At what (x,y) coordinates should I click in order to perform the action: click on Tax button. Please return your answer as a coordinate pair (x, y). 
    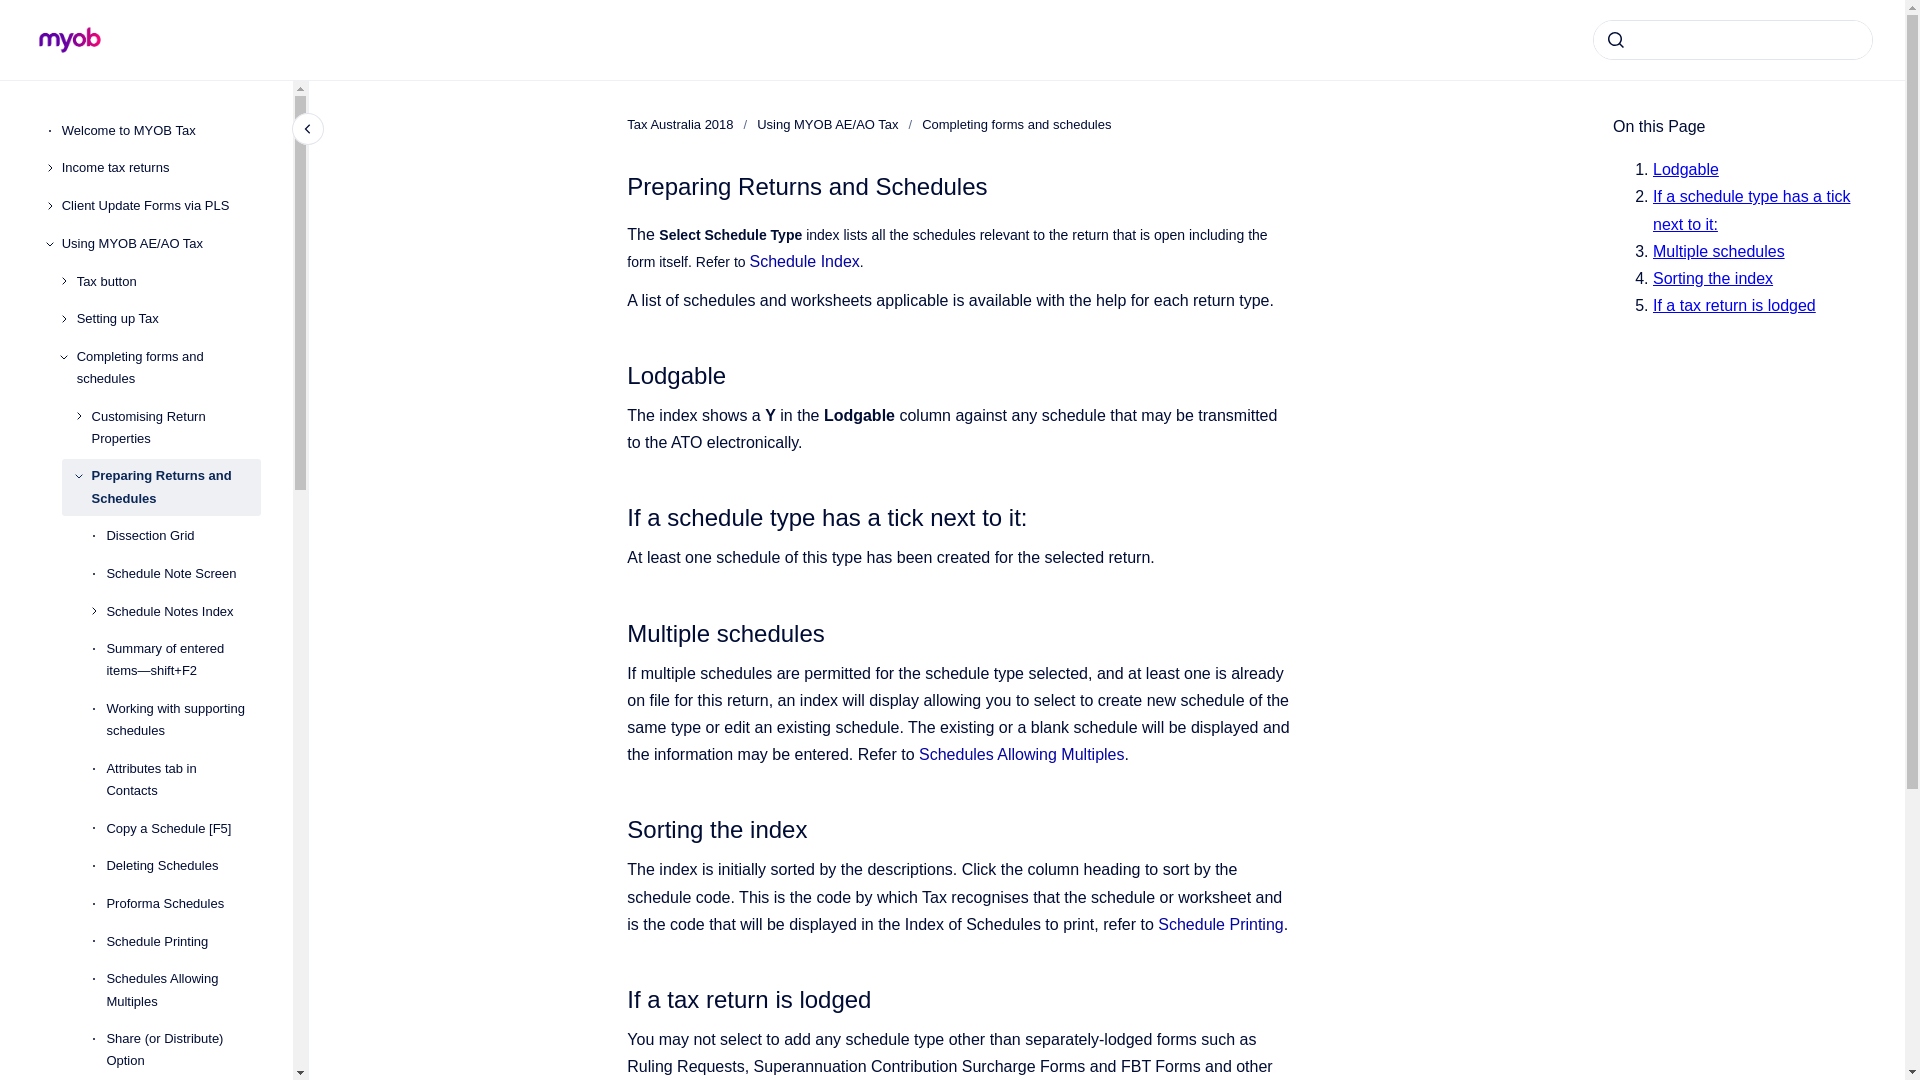
    Looking at the image, I should click on (168, 282).